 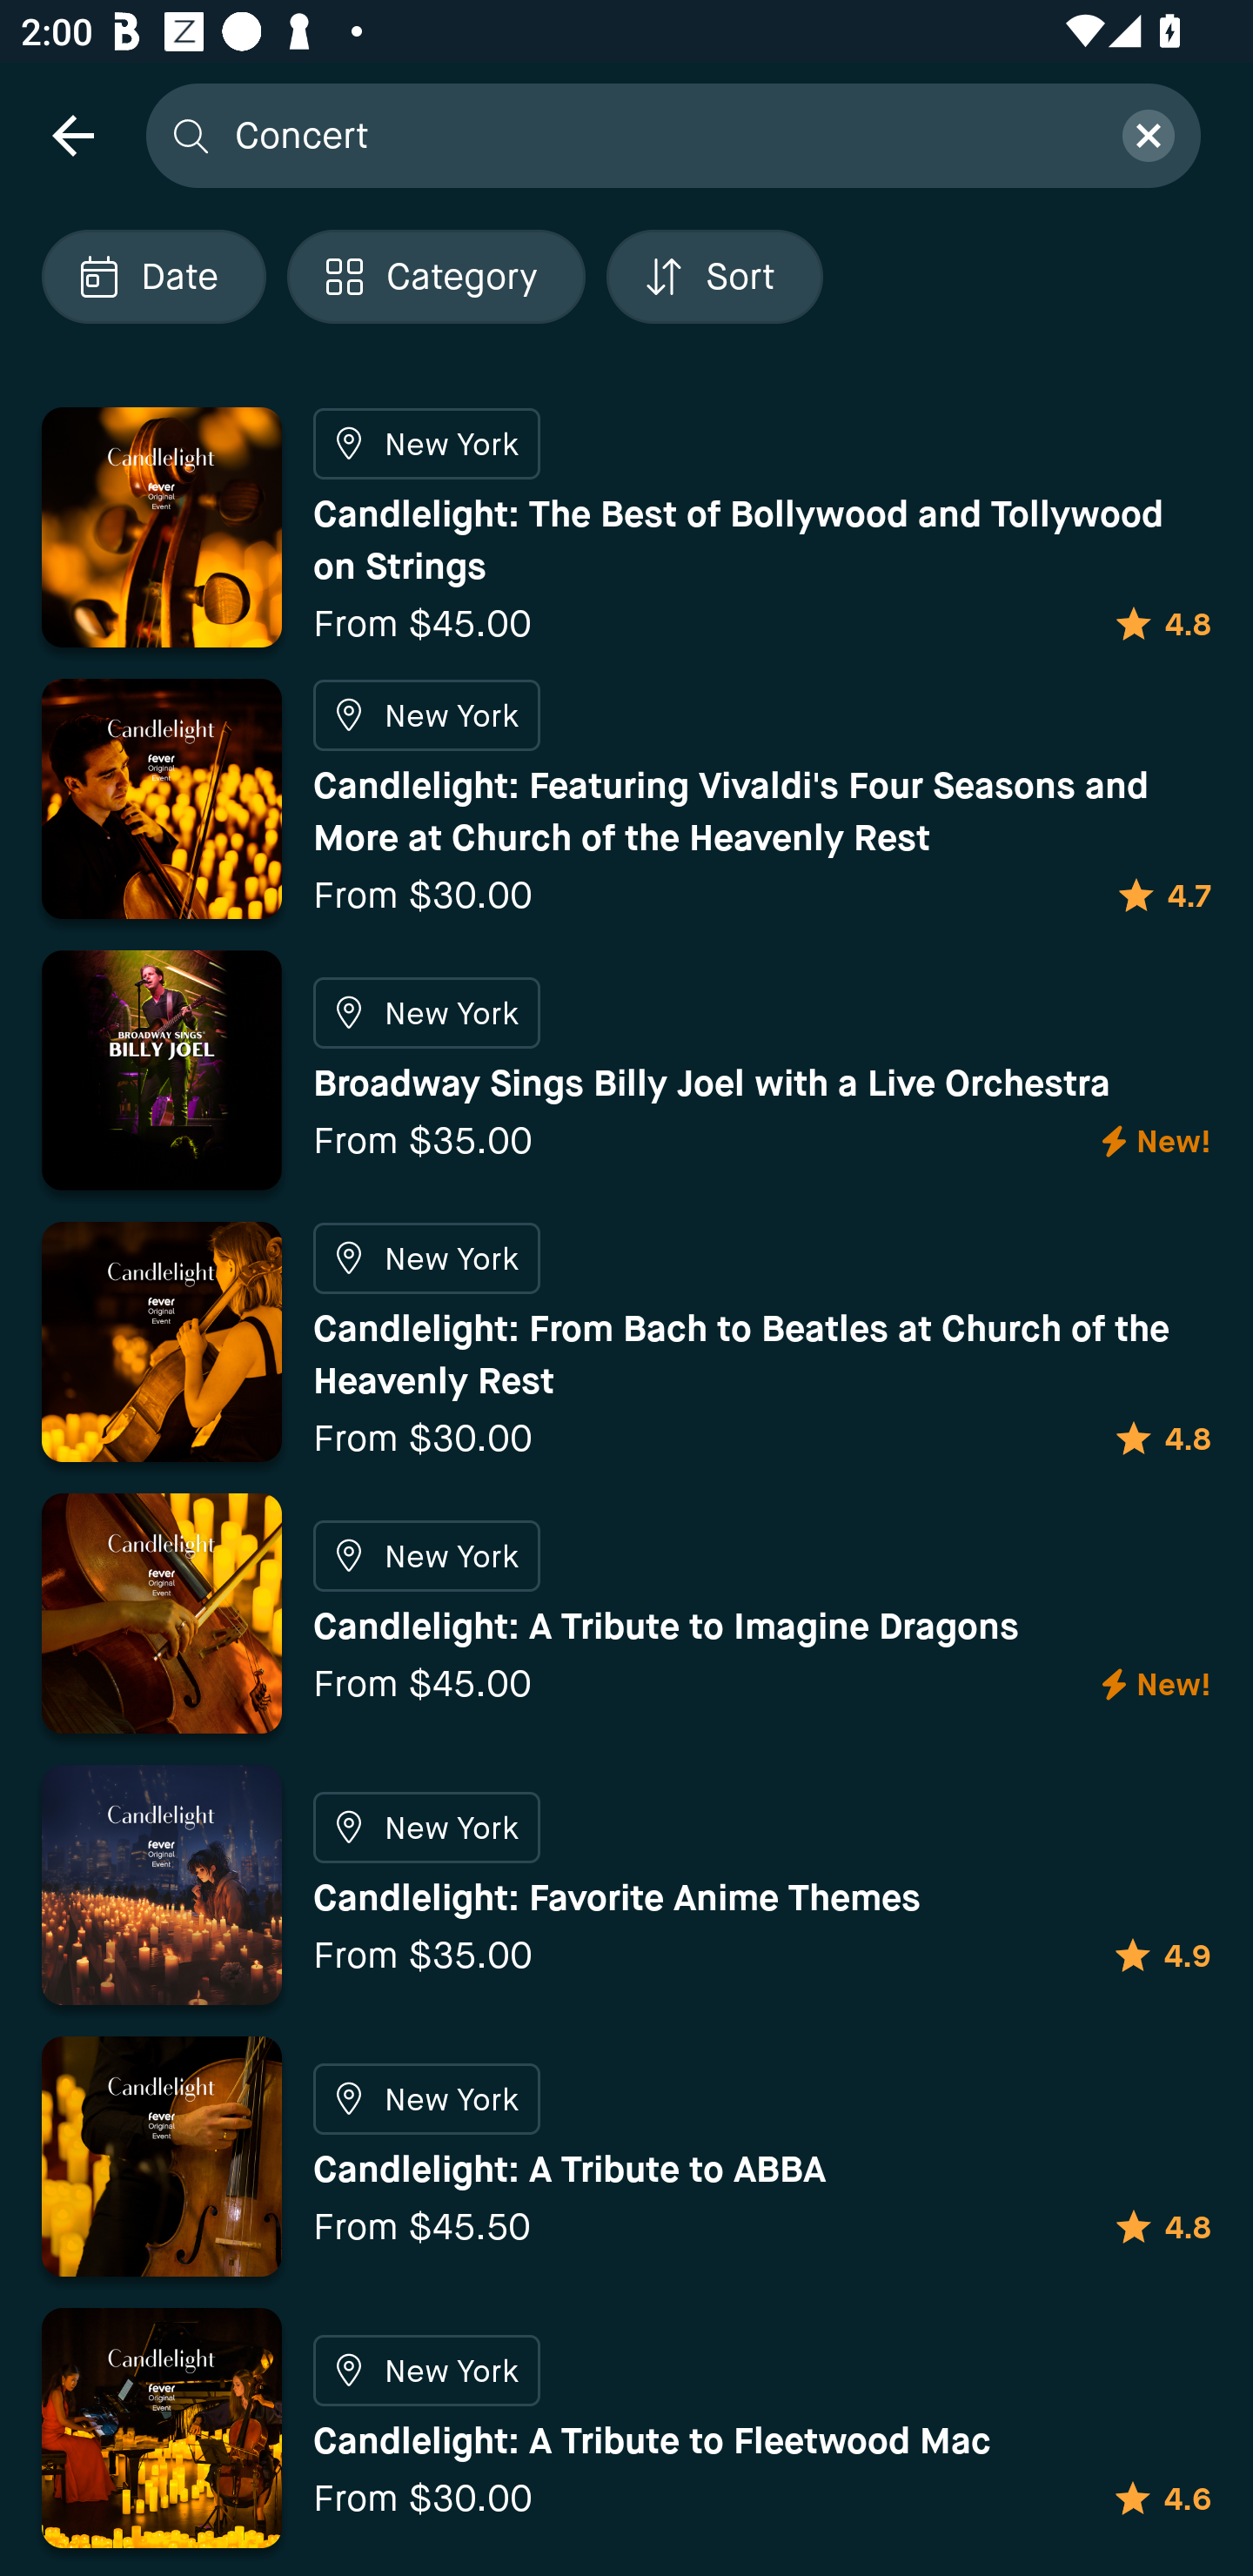 I want to click on Localized description Date, so click(x=153, y=277).